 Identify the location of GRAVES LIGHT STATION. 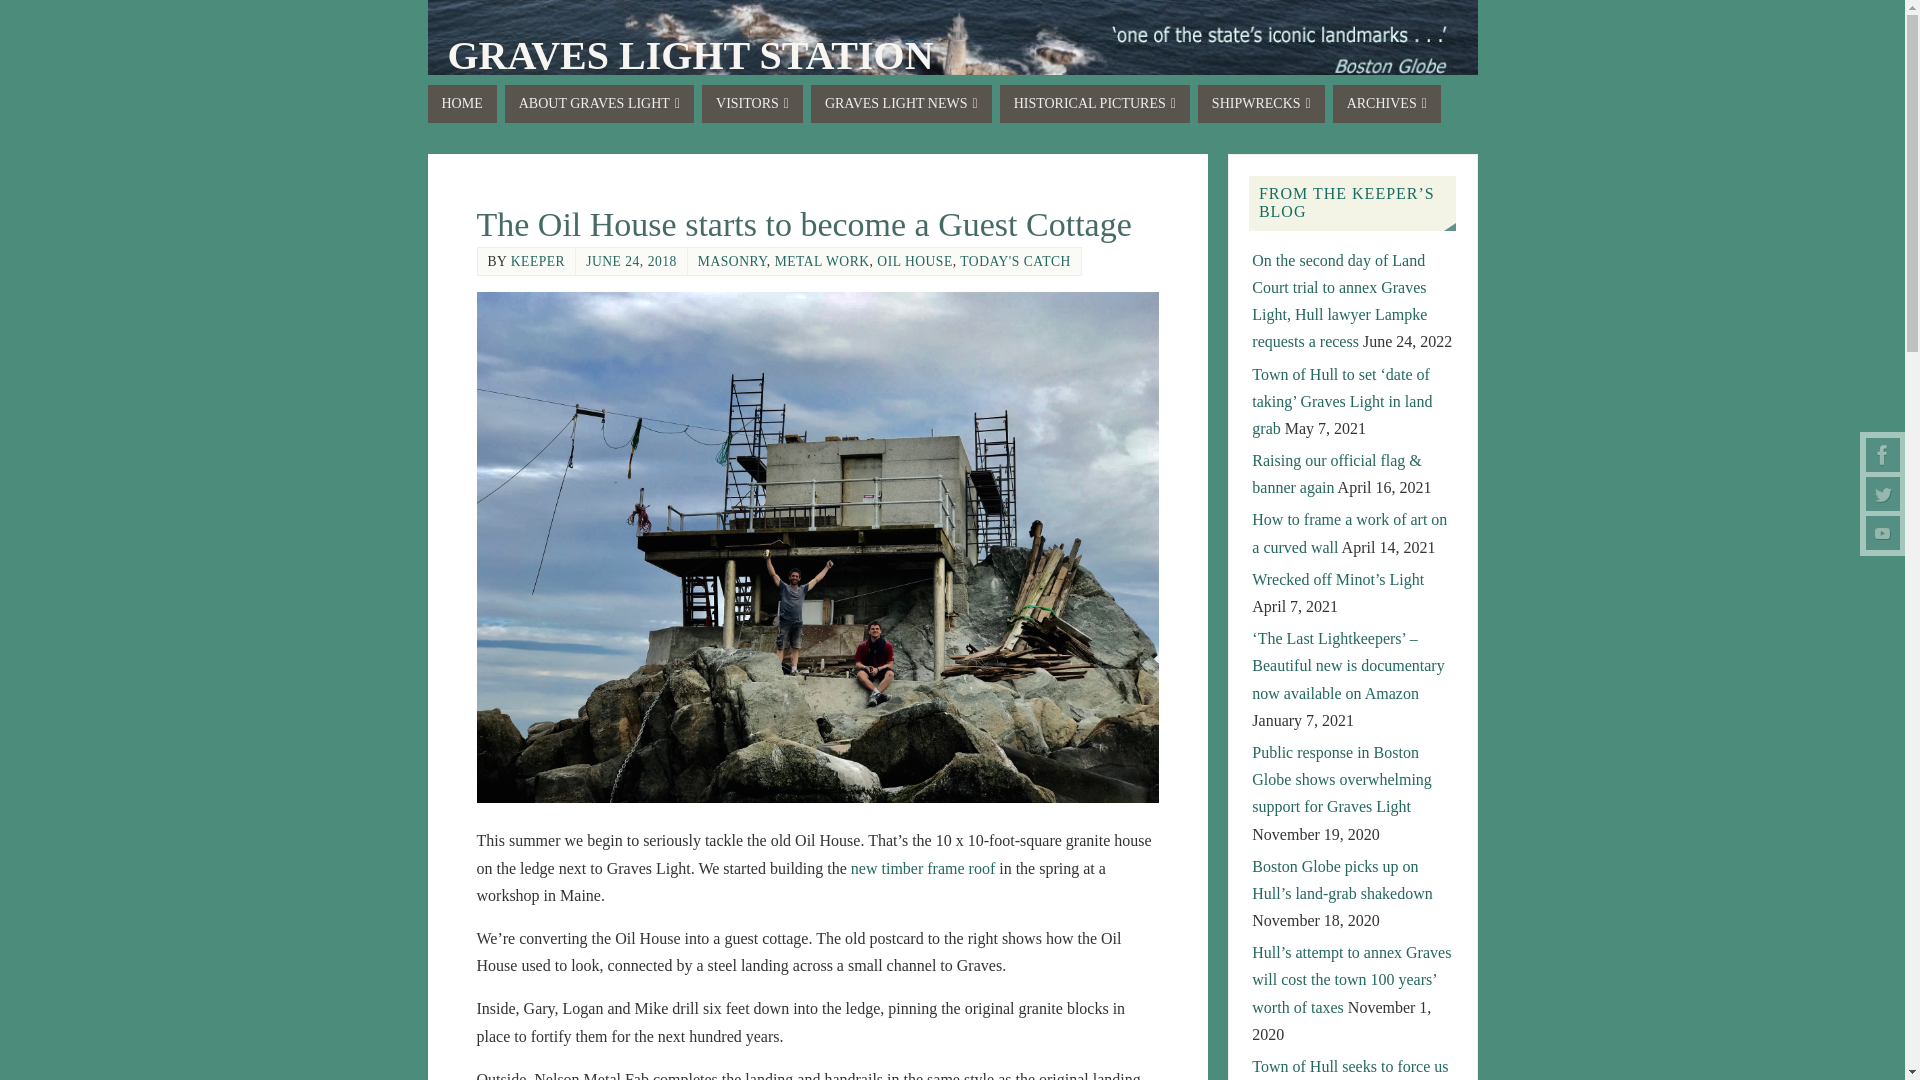
(690, 56).